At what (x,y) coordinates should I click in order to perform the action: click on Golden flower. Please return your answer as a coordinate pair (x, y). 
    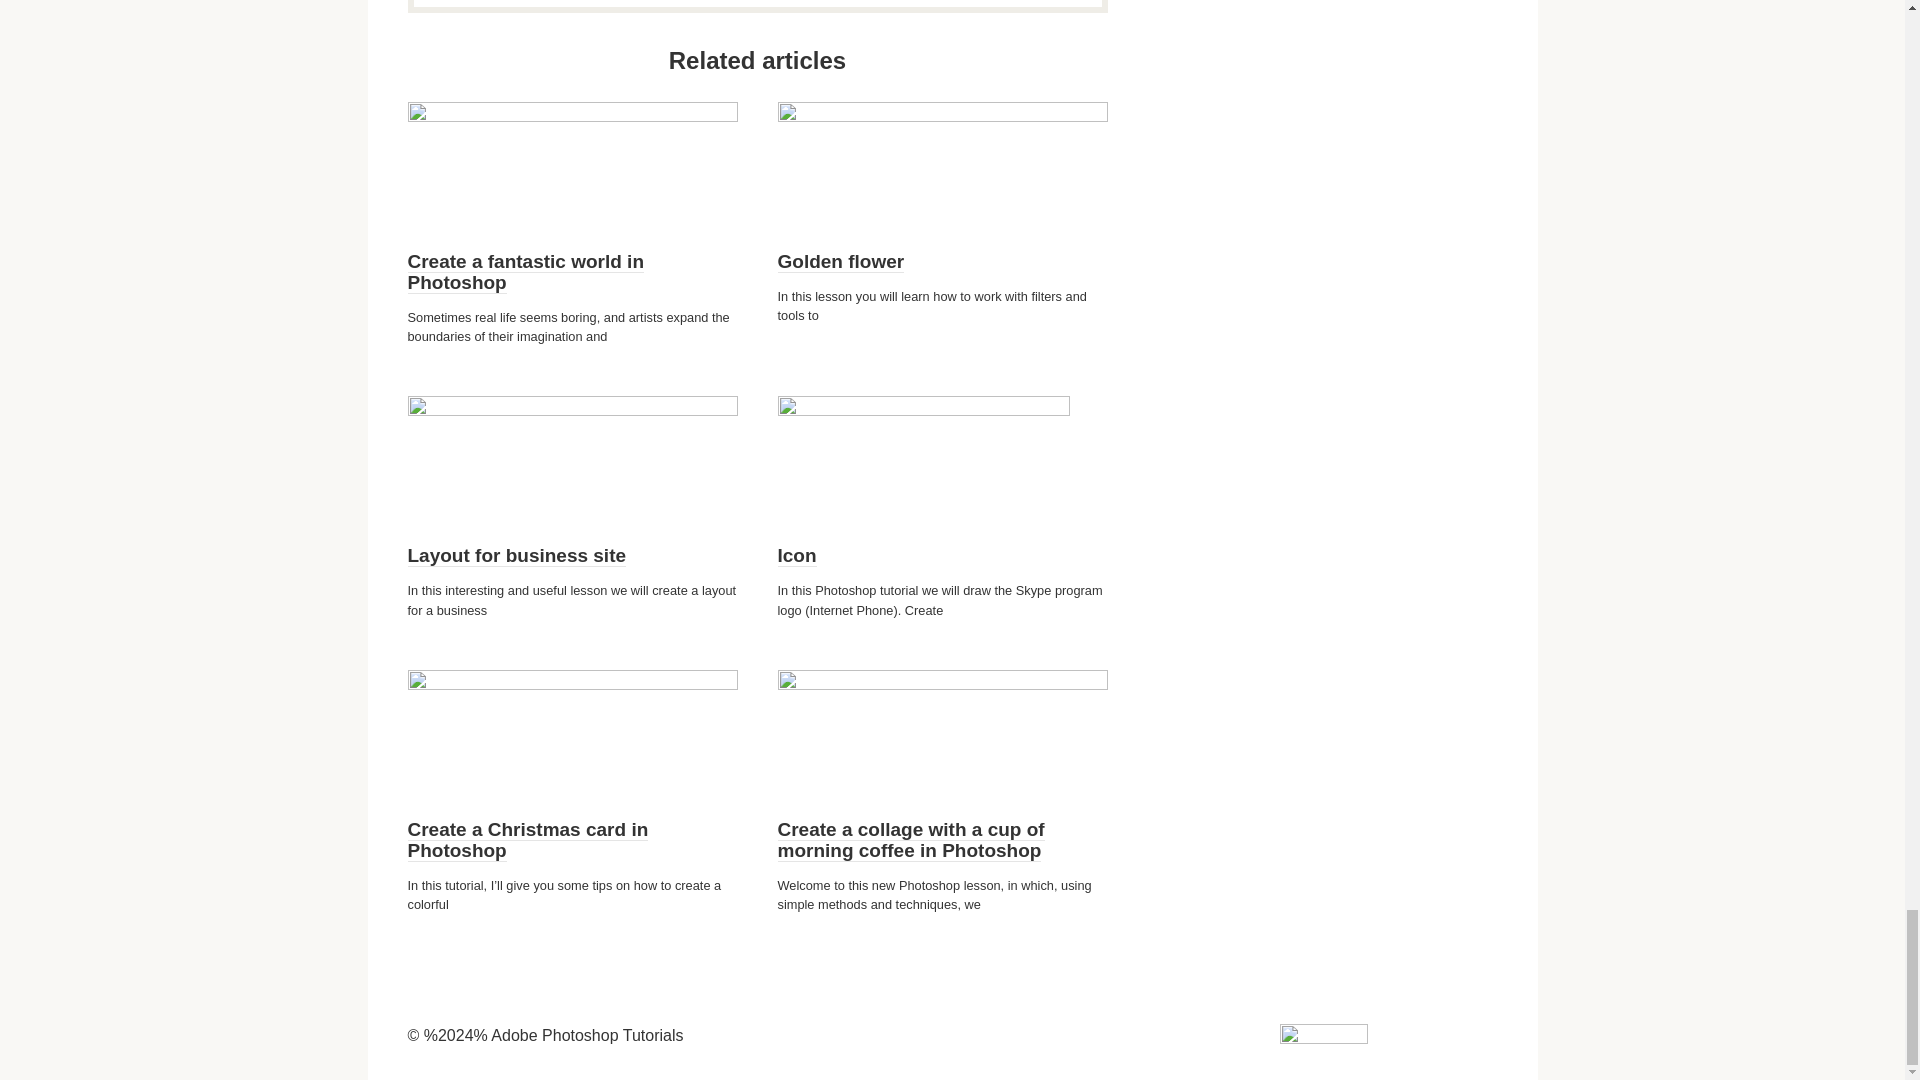
    Looking at the image, I should click on (840, 262).